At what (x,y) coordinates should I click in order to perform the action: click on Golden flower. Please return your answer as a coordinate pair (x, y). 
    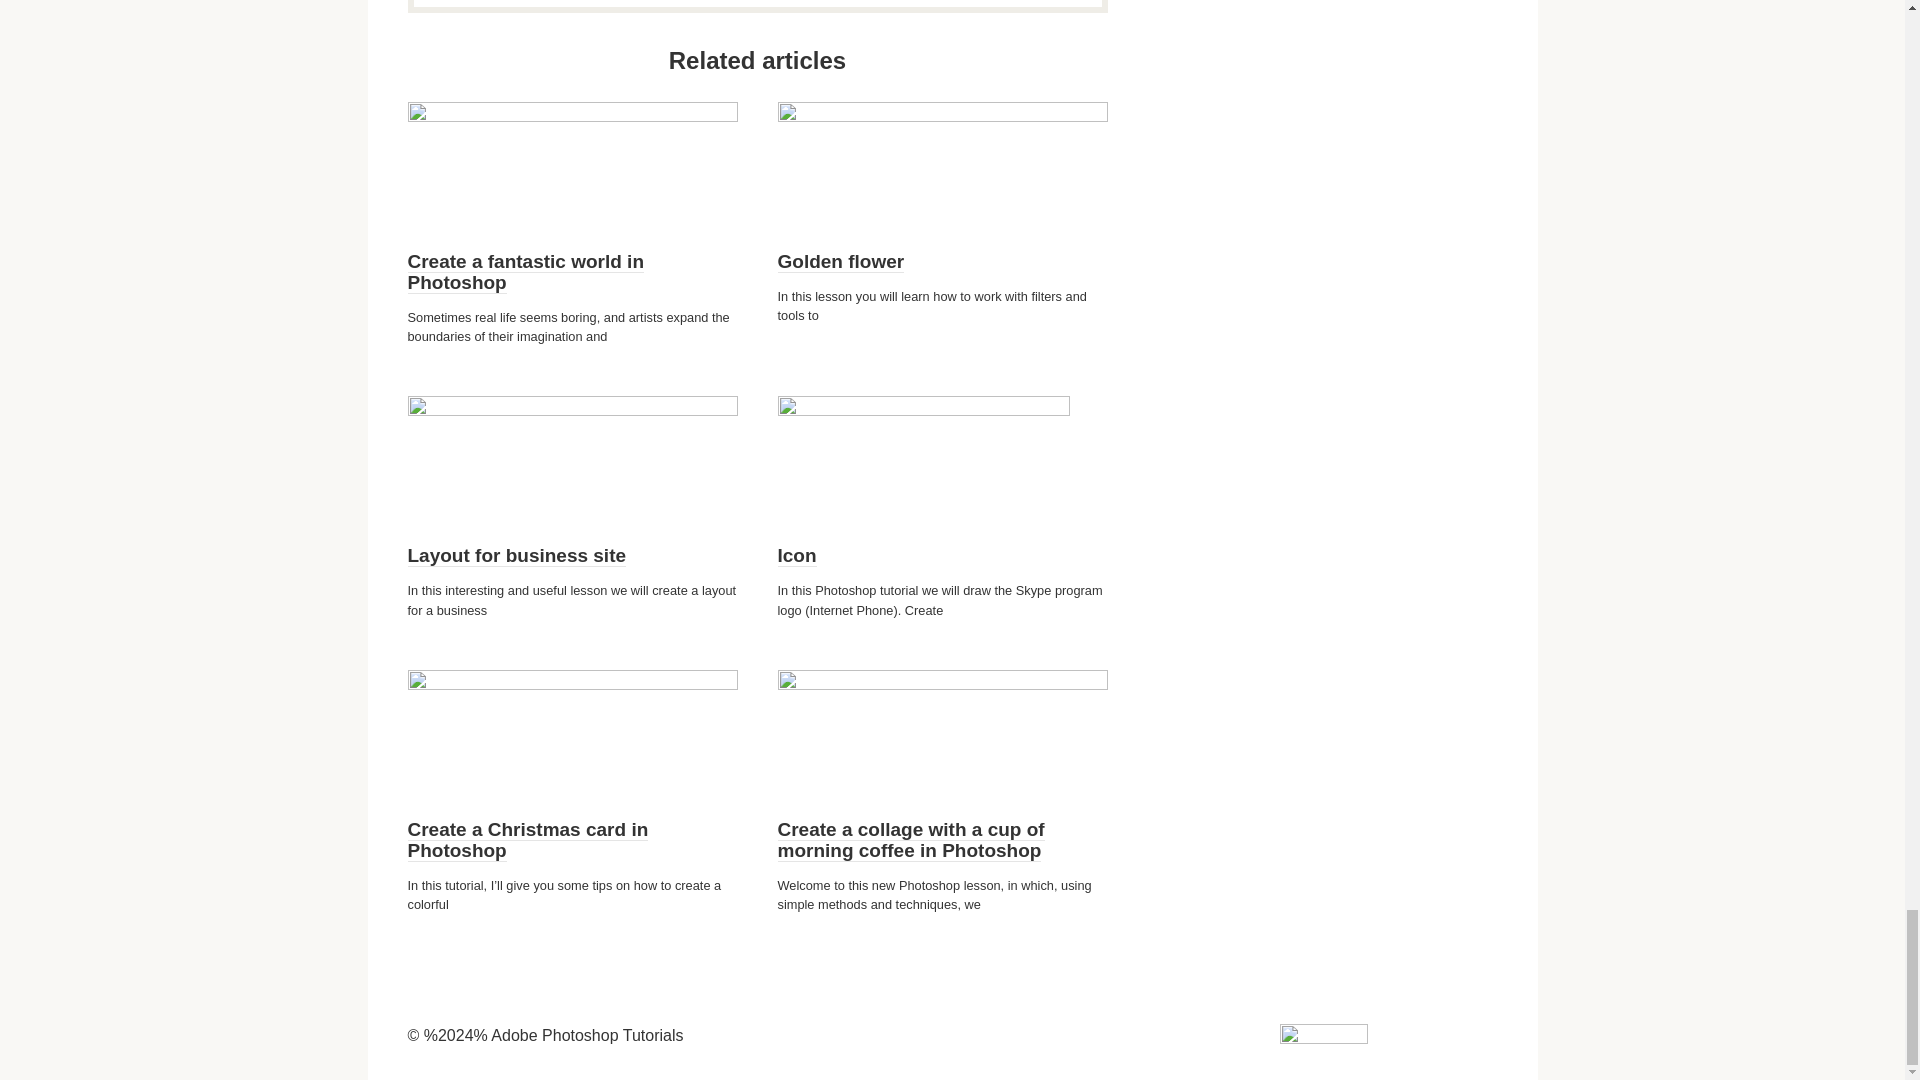
    Looking at the image, I should click on (840, 262).